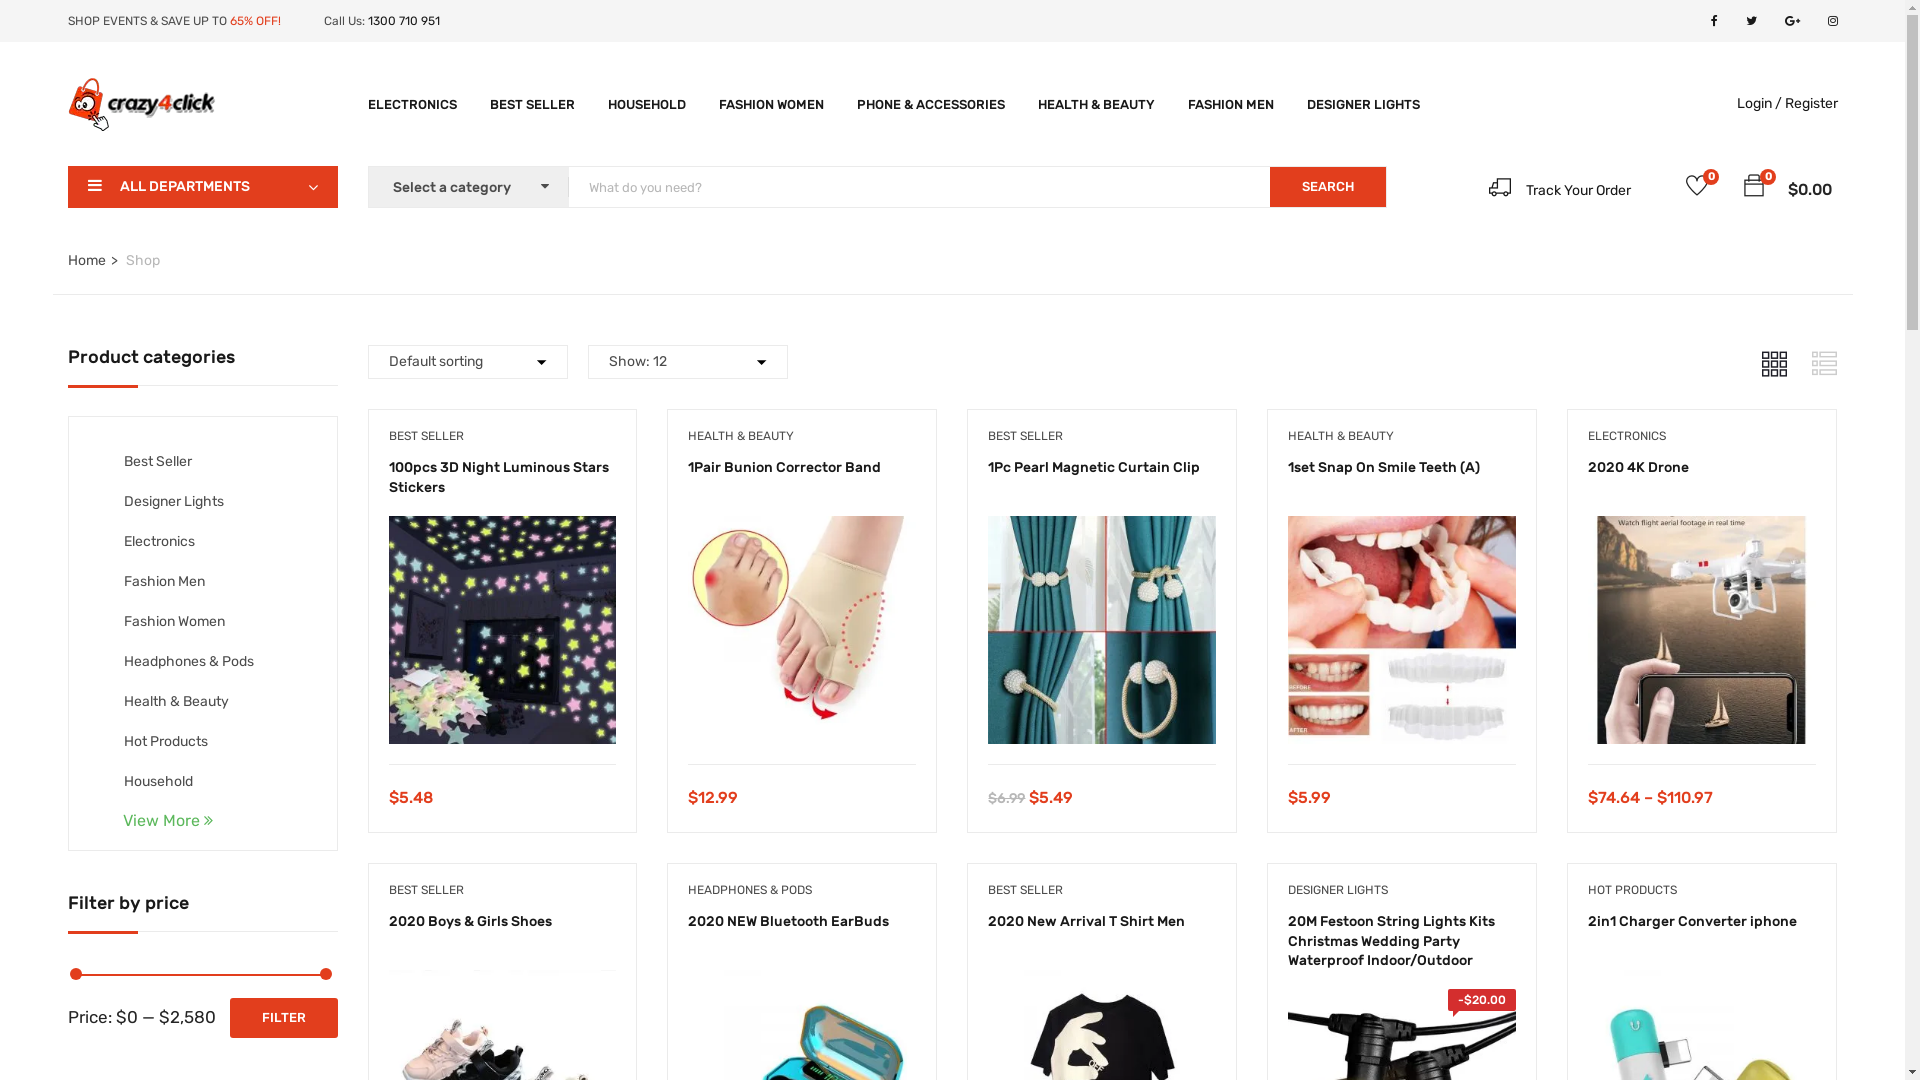 This screenshot has height=1080, width=1920. What do you see at coordinates (930, 104) in the screenshot?
I see `PHONE & ACCESSORIES` at bounding box center [930, 104].